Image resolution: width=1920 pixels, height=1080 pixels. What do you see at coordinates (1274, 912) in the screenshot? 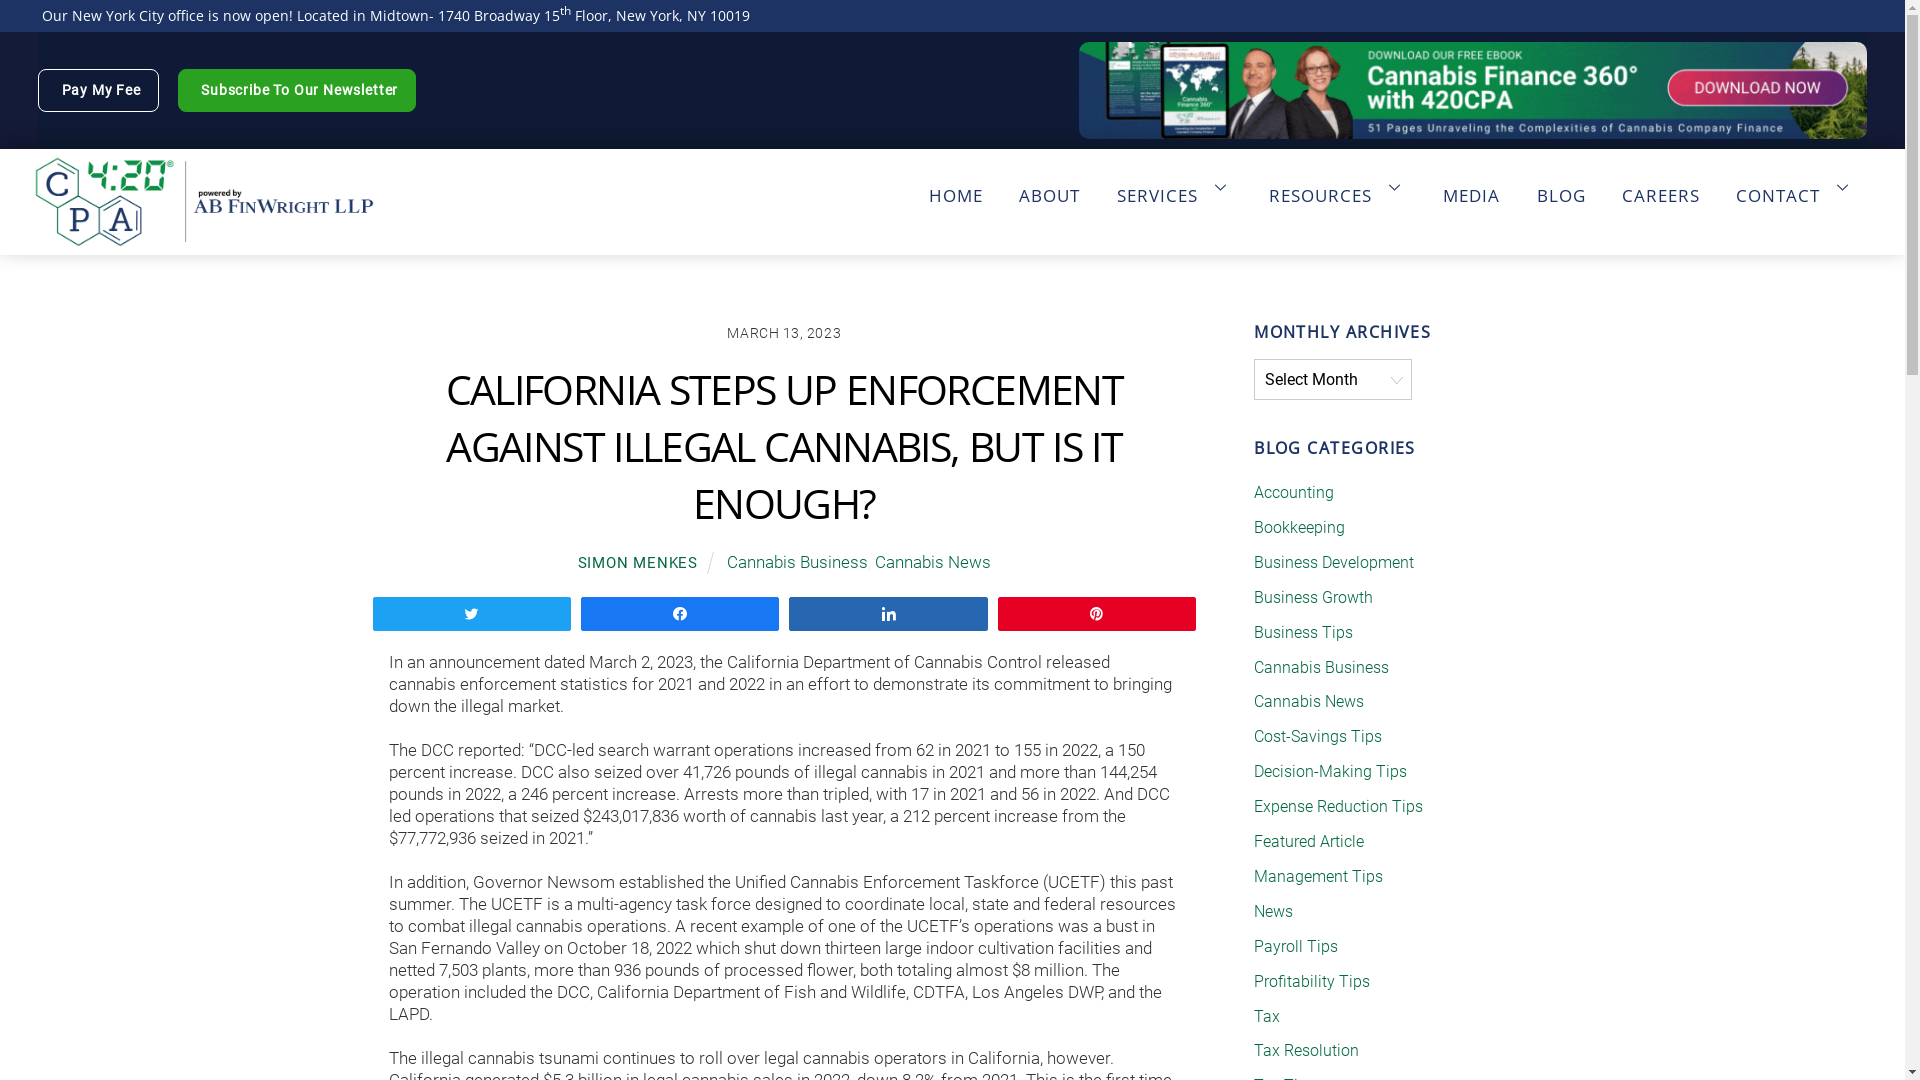
I see `News` at bounding box center [1274, 912].